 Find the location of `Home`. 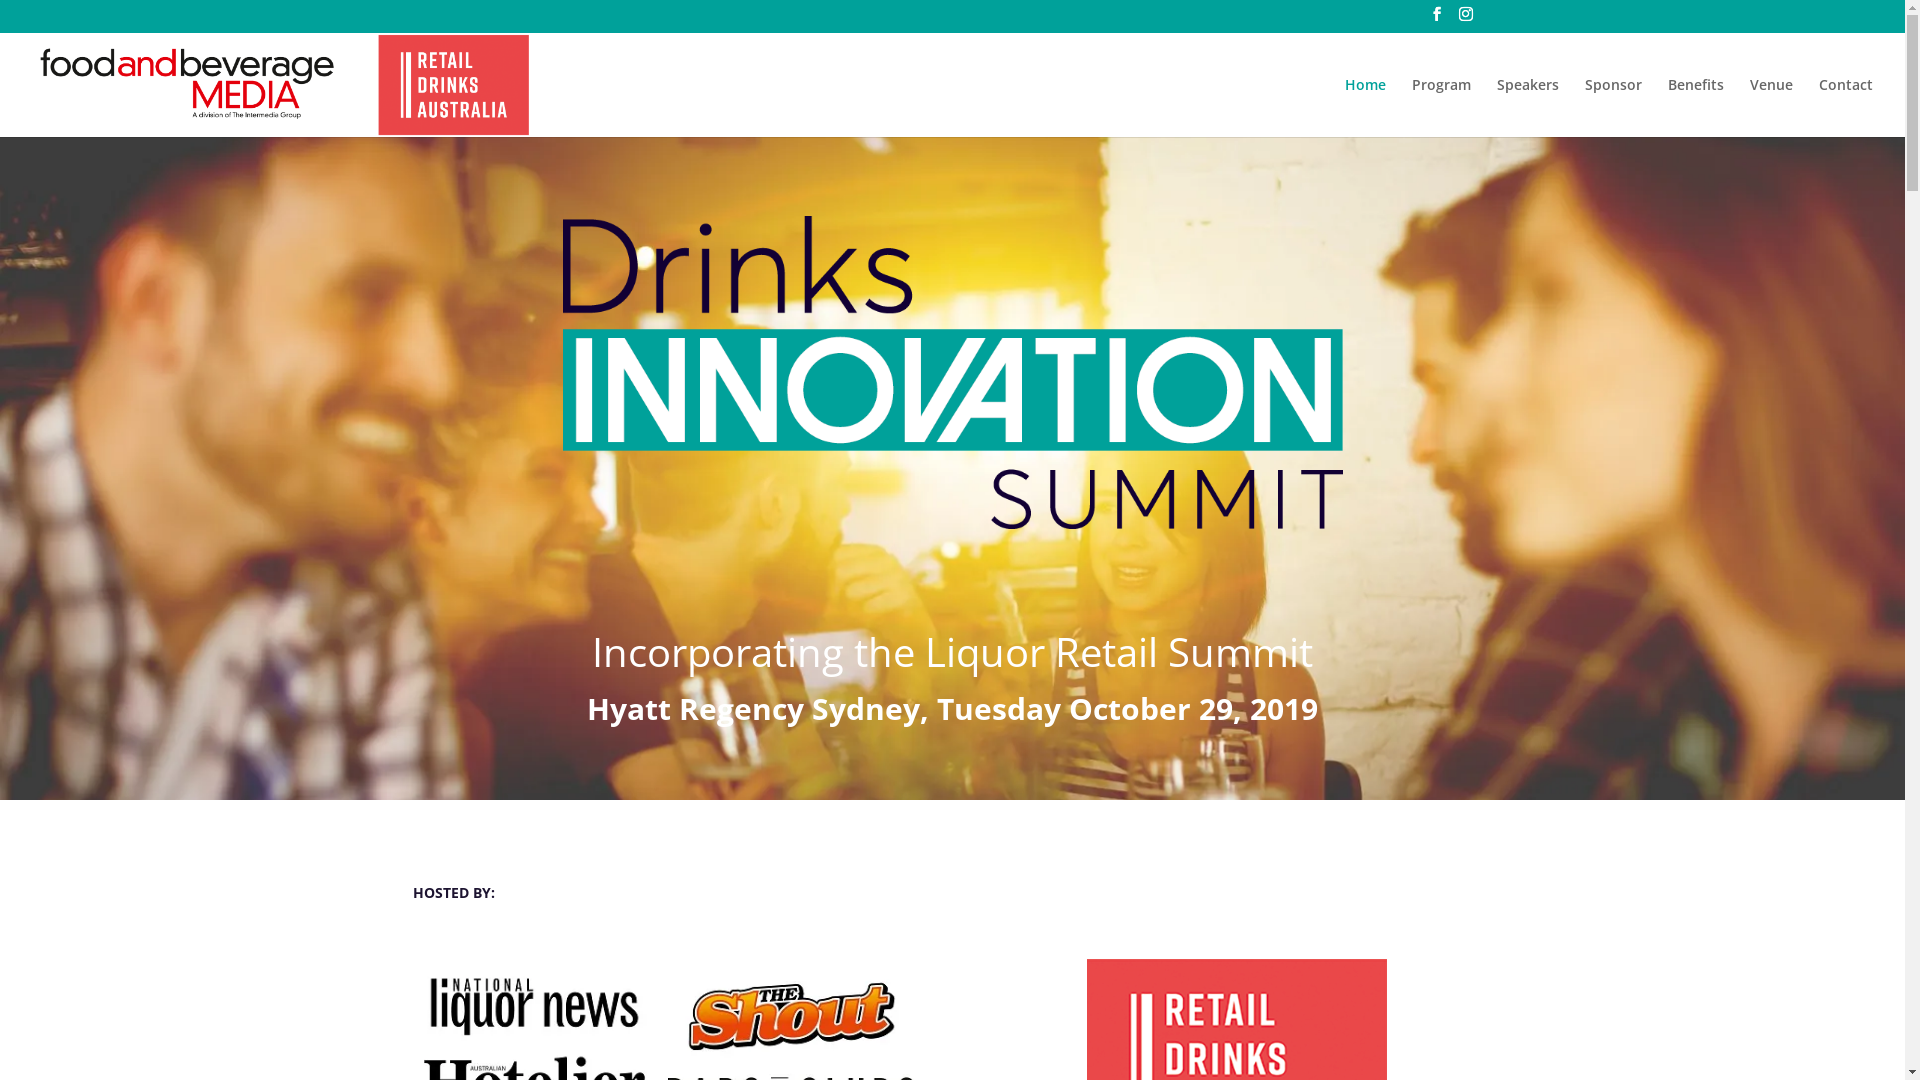

Home is located at coordinates (1366, 107).